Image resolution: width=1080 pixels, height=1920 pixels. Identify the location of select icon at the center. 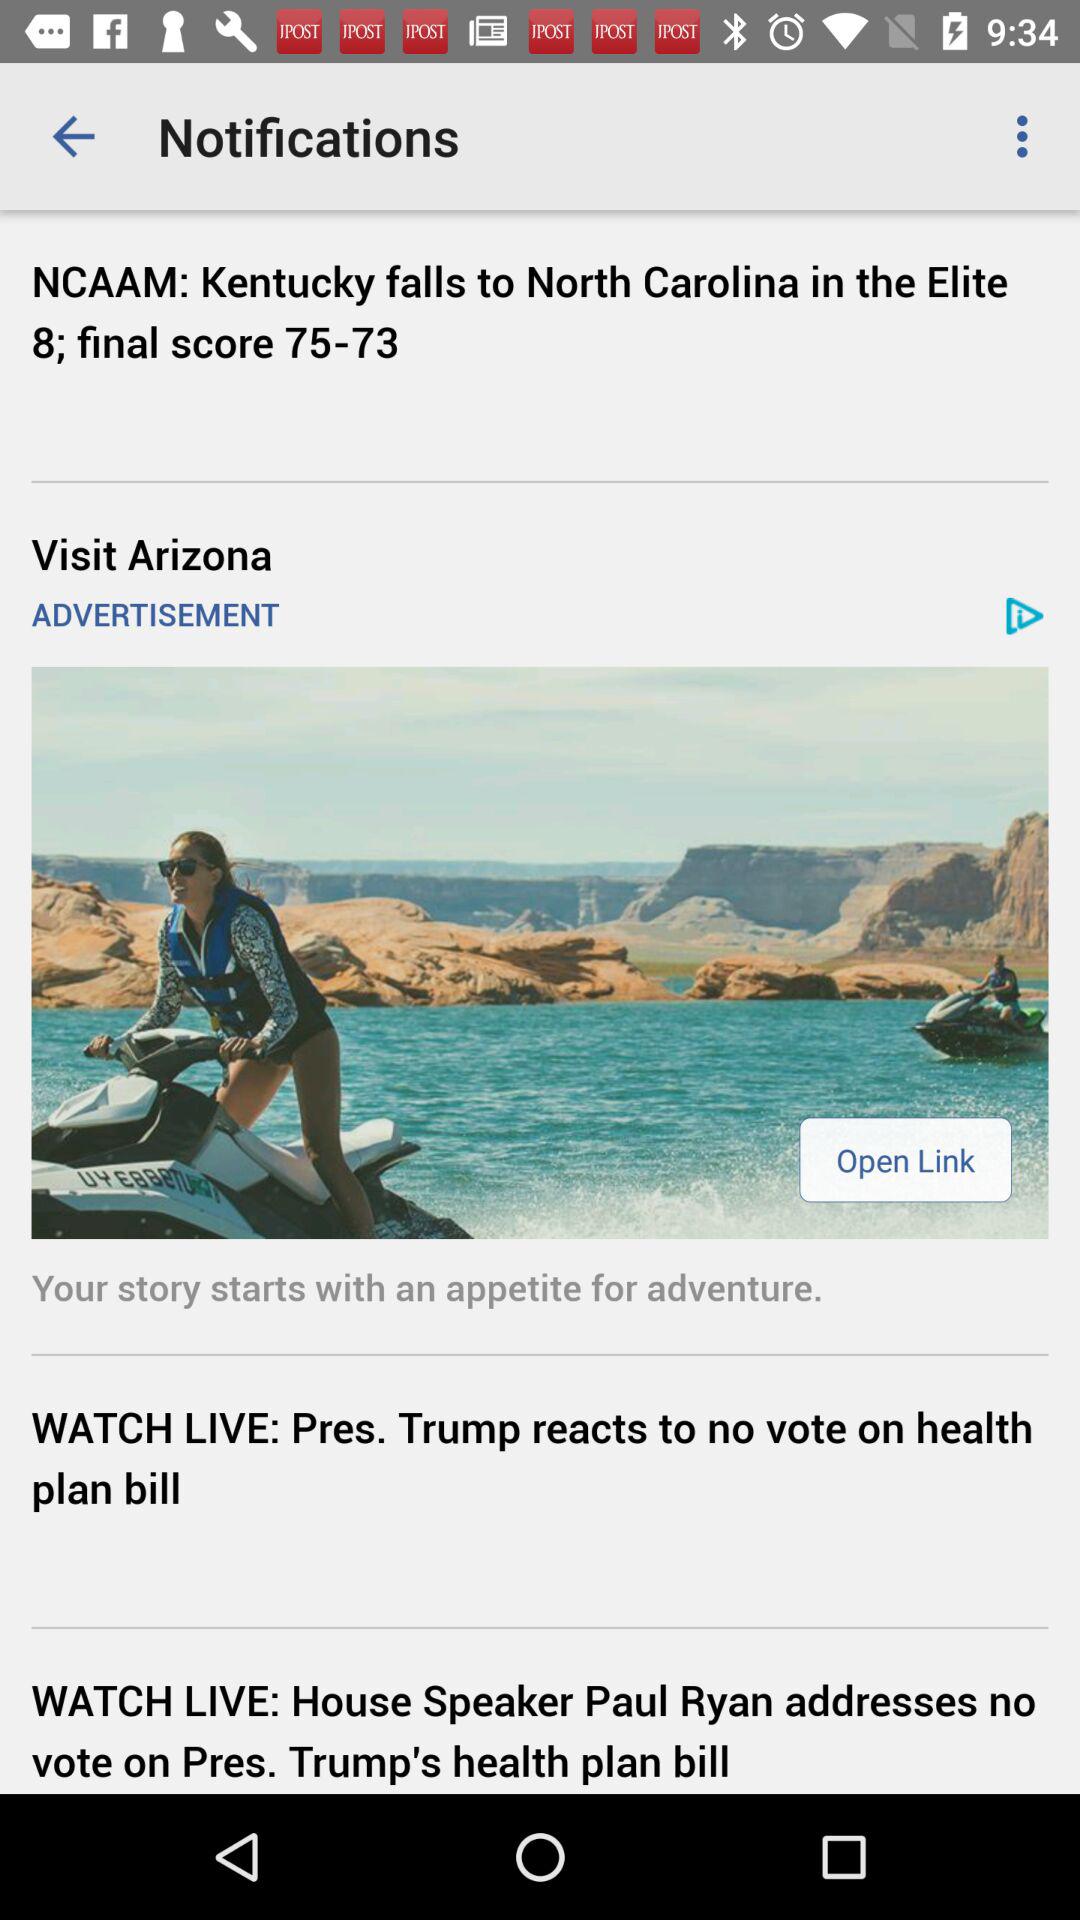
(540, 952).